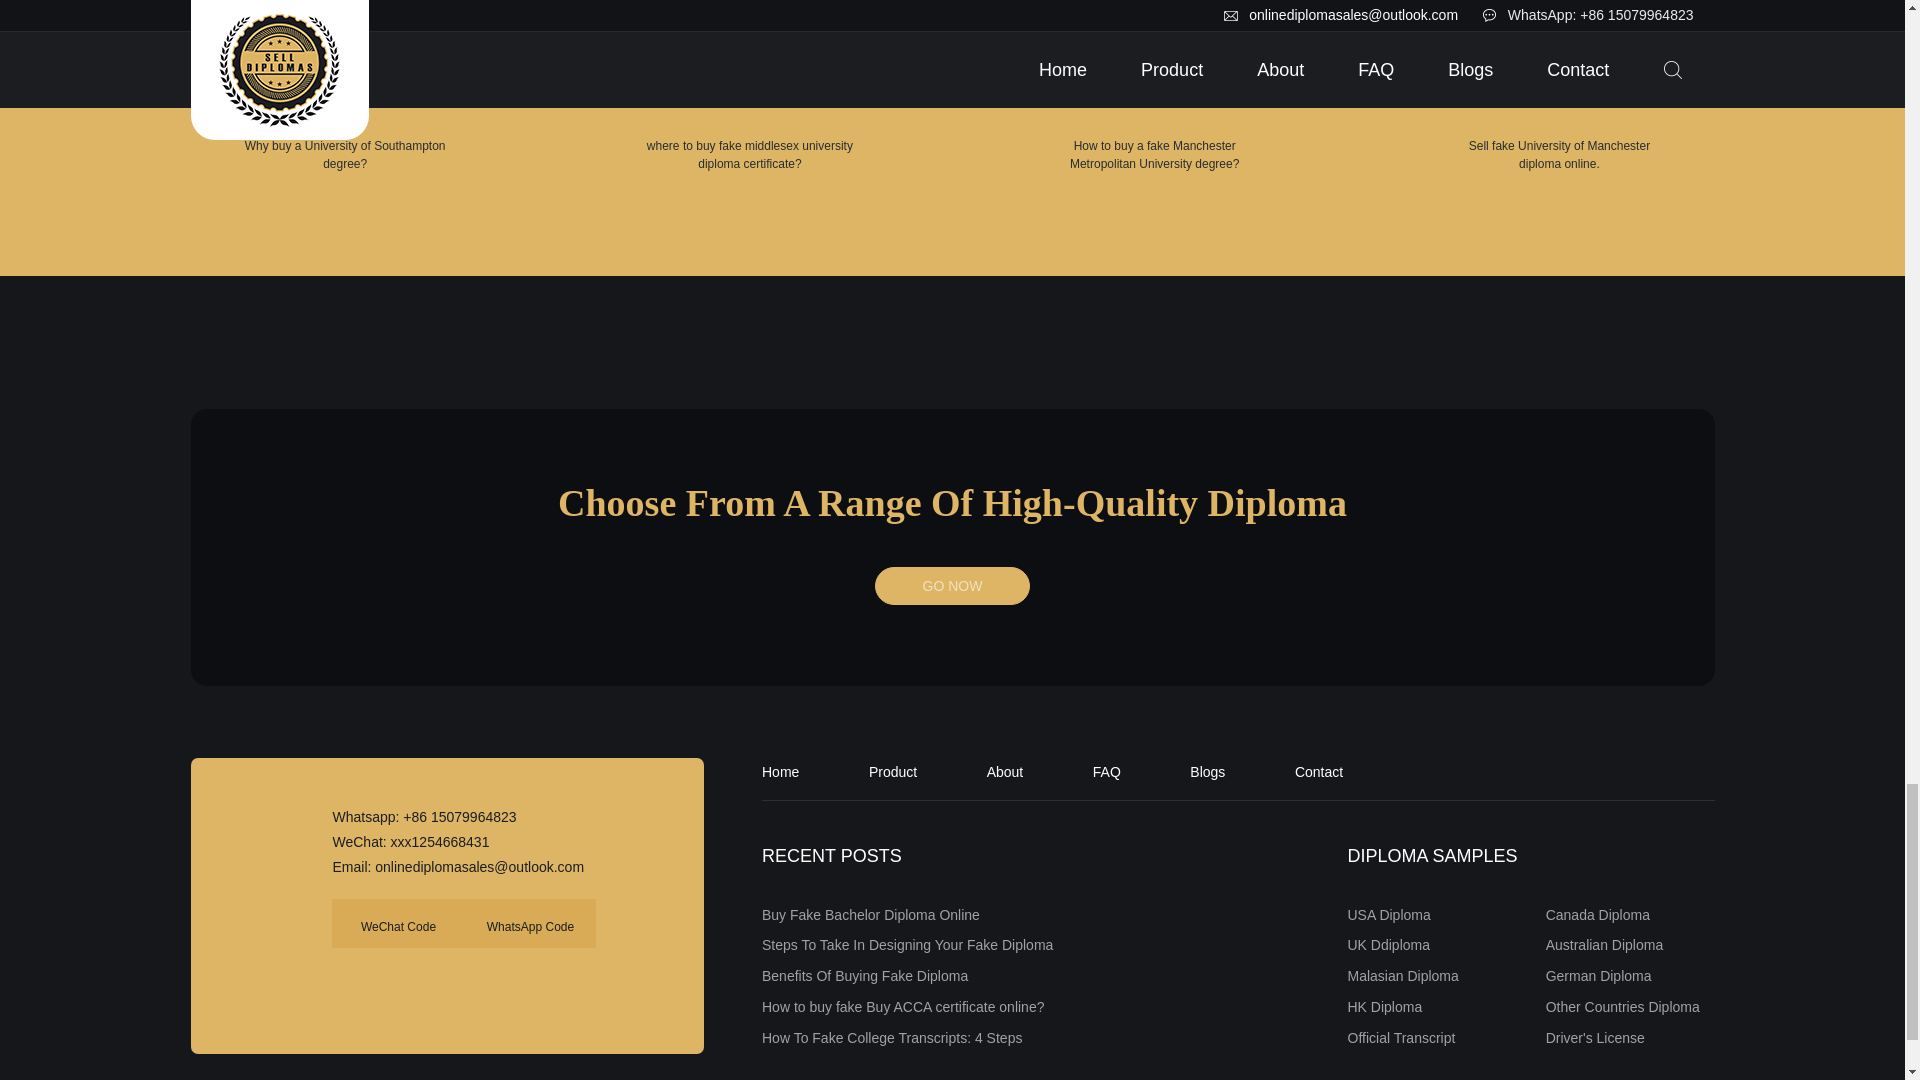  What do you see at coordinates (1004, 771) in the screenshot?
I see `About` at bounding box center [1004, 771].